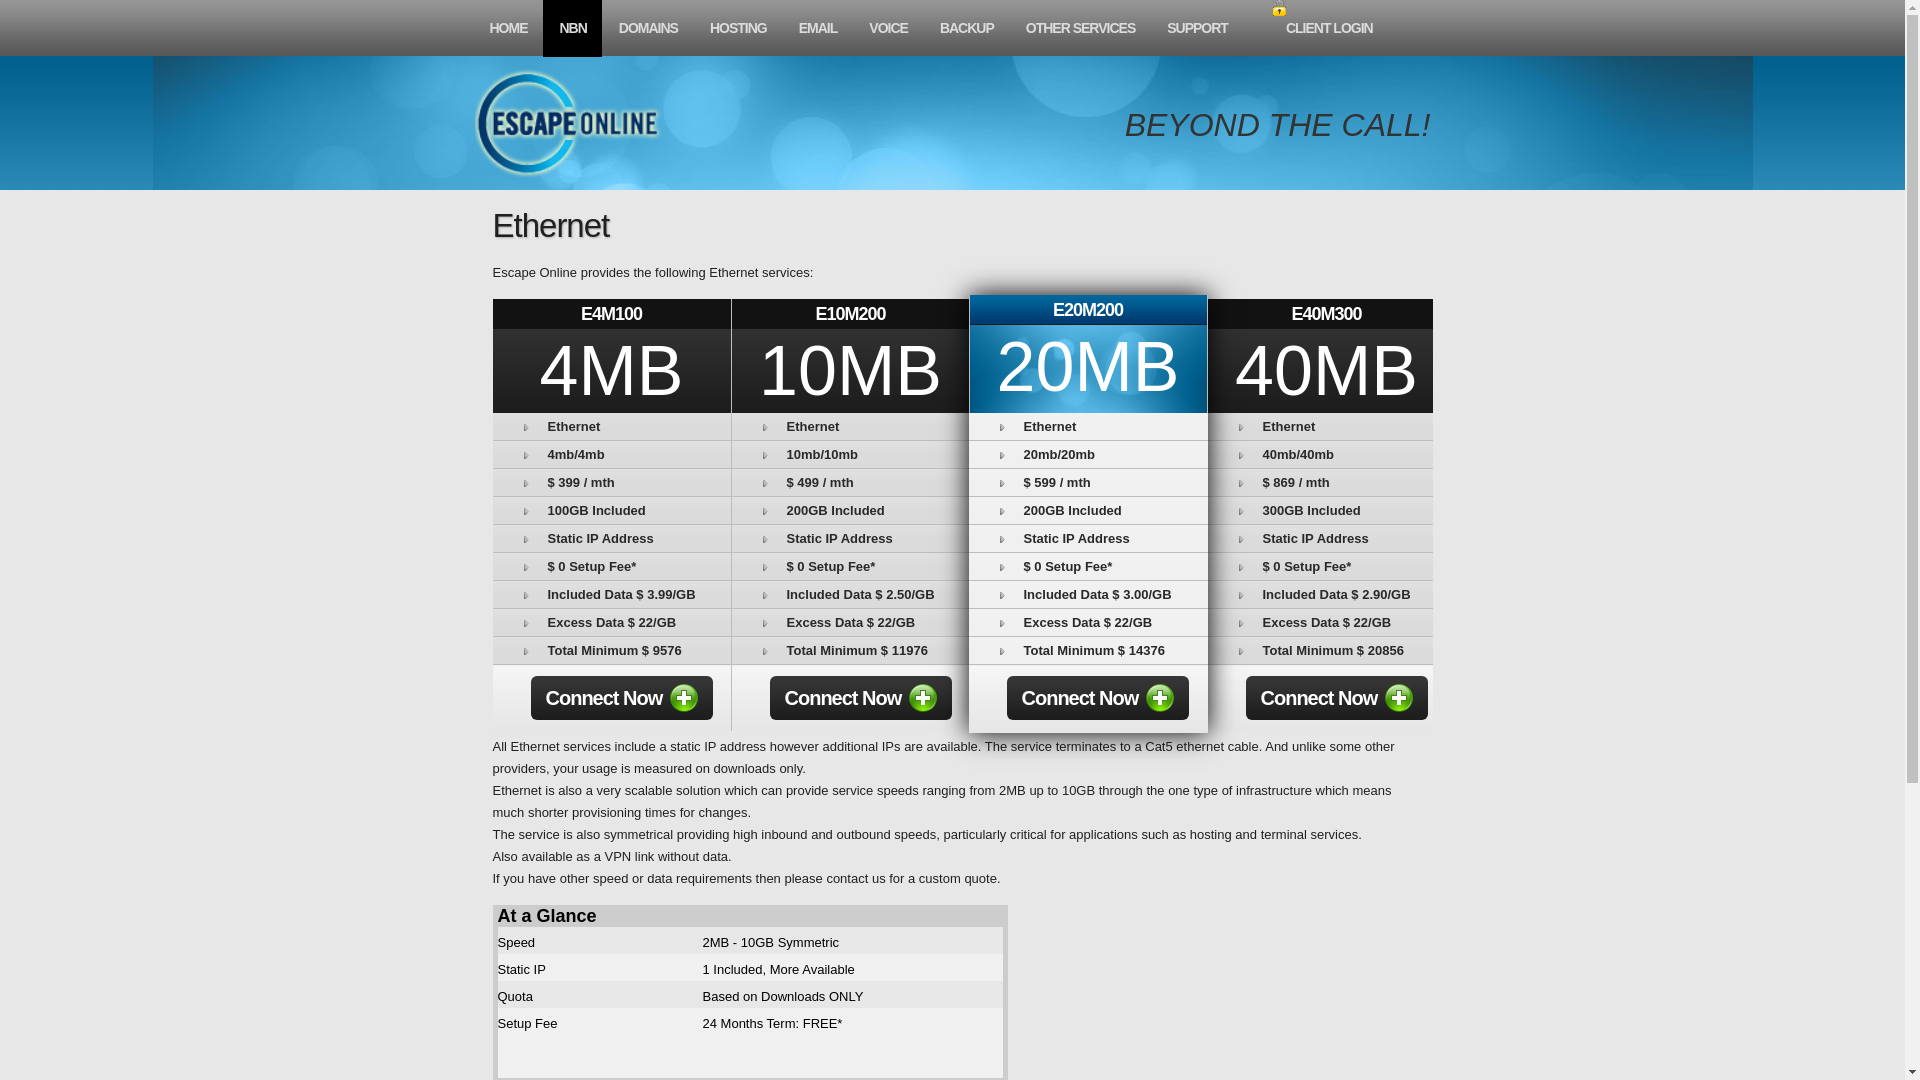 The width and height of the screenshot is (1920, 1080). I want to click on $ 599 / mth, so click(1088, 482).